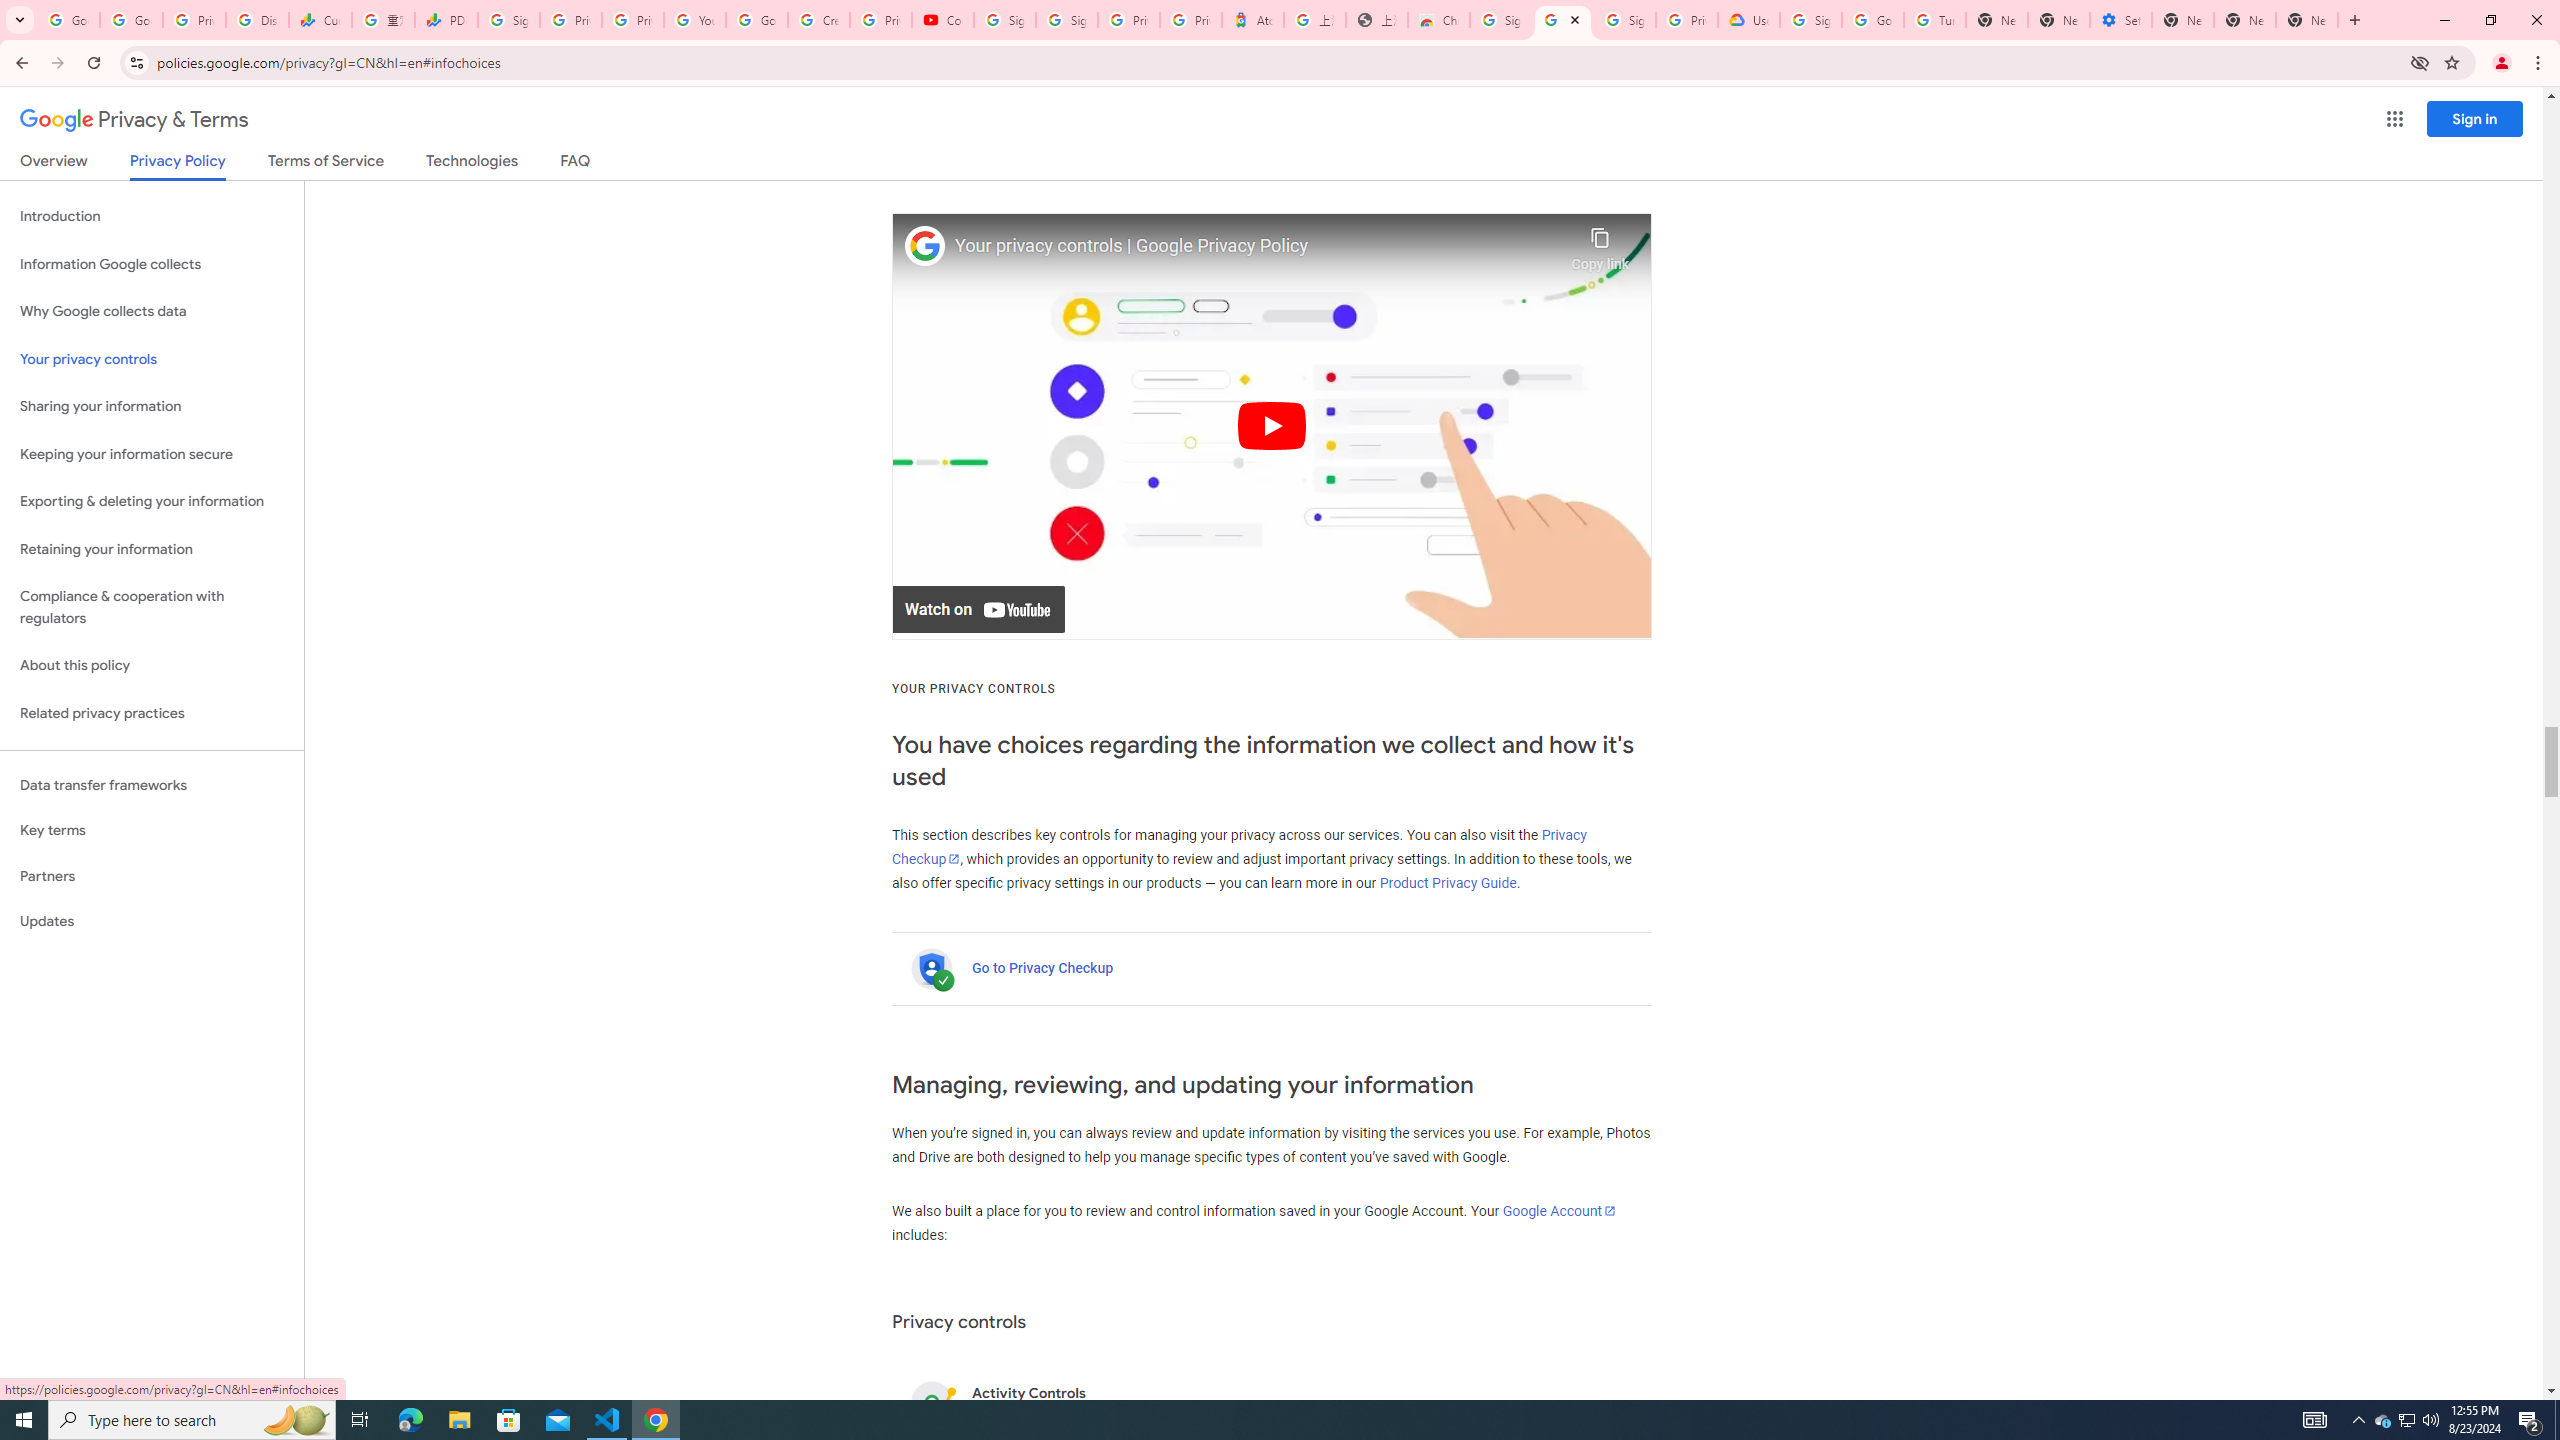 Image resolution: width=2560 pixels, height=1440 pixels. Describe the element at coordinates (152, 550) in the screenshot. I see `Retaining your information` at that location.